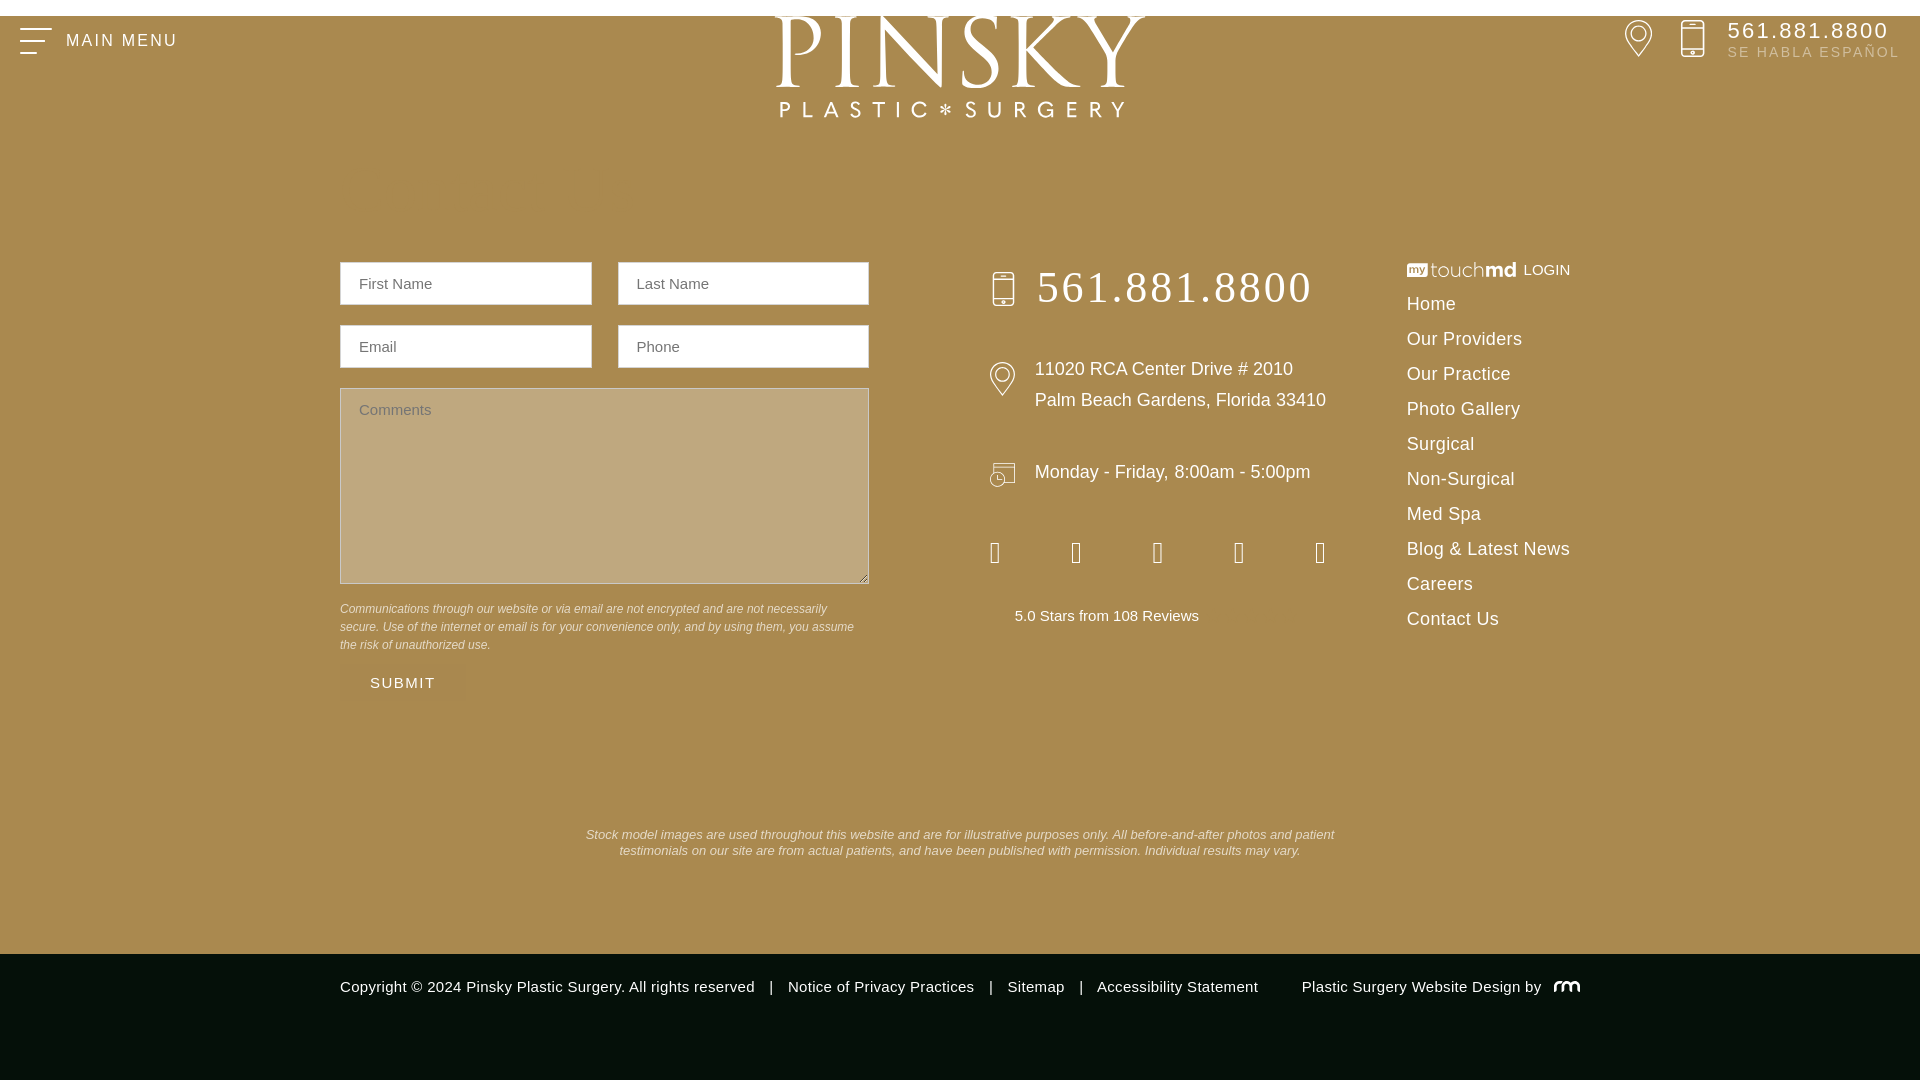 The width and height of the screenshot is (1920, 1080). Describe the element at coordinates (402, 682) in the screenshot. I see `Submit` at that location.